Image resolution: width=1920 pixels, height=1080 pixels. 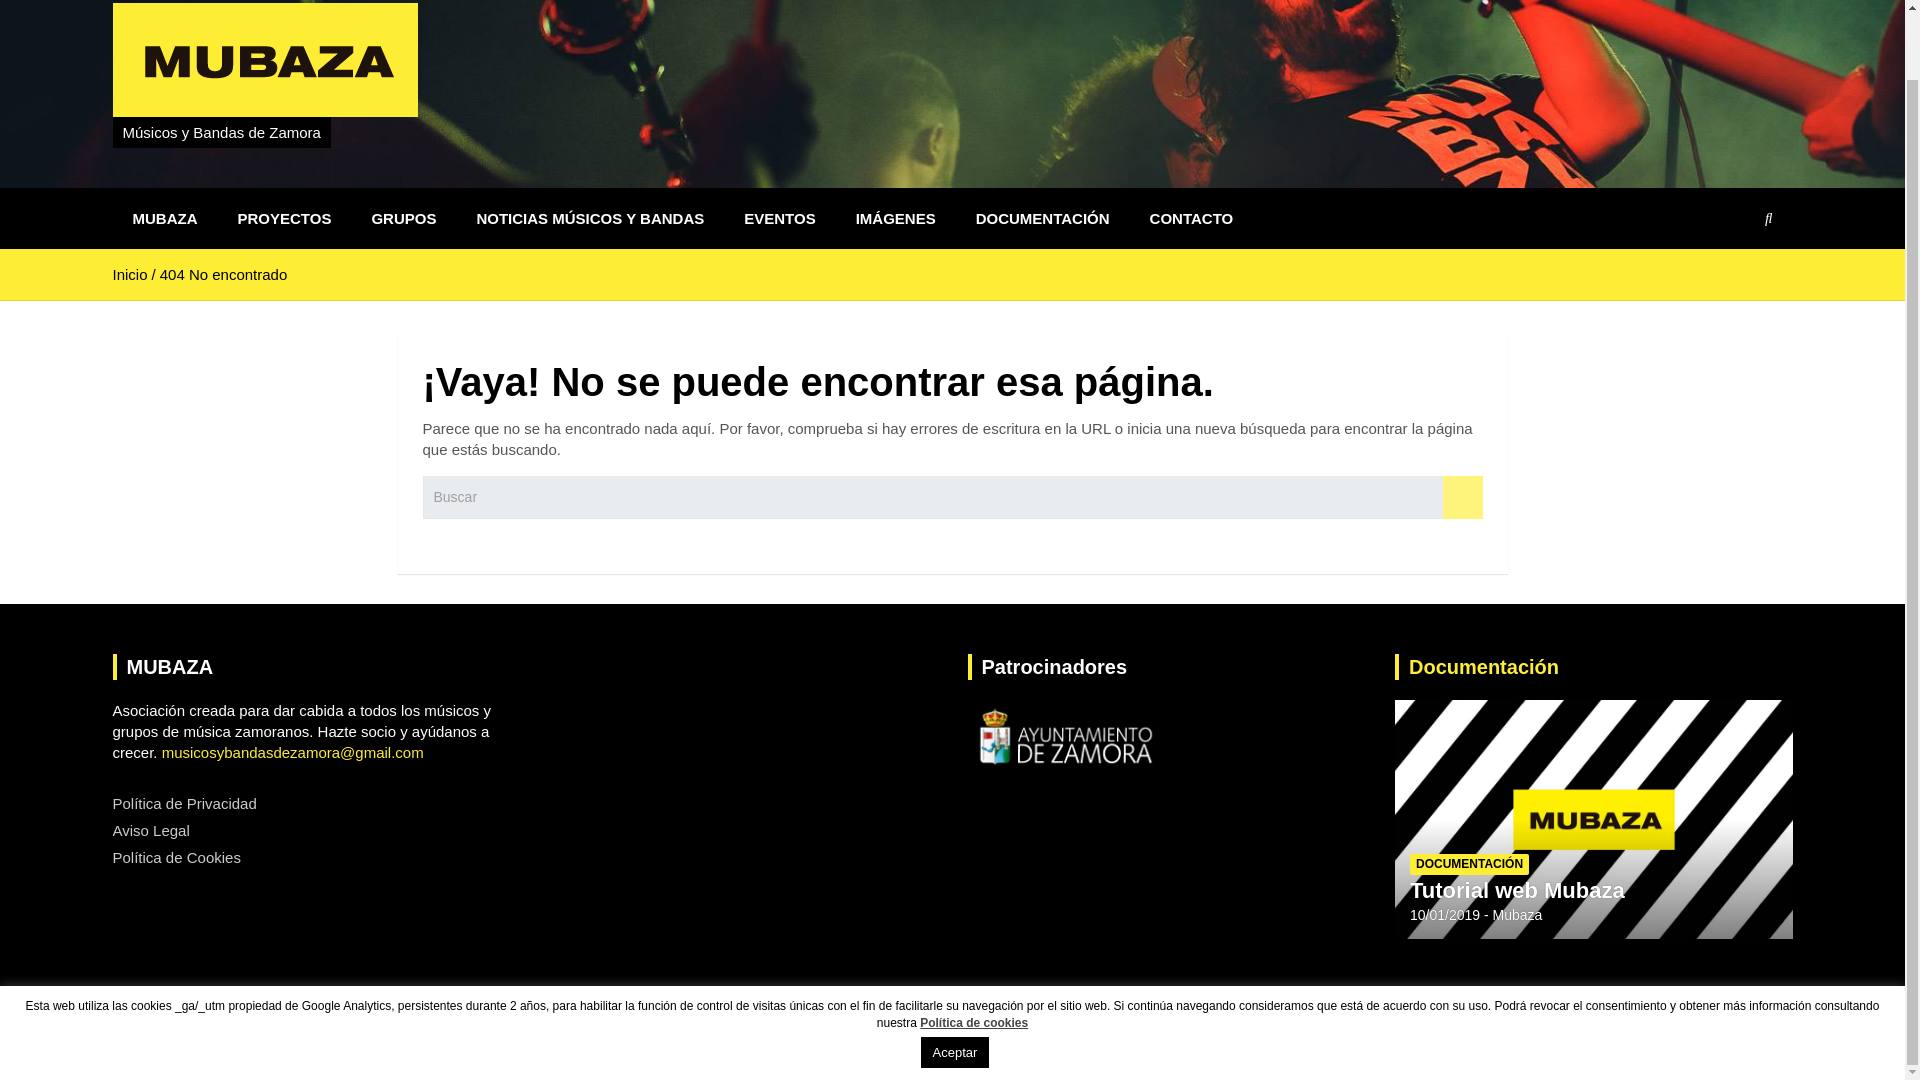 I want to click on CONTACTO, so click(x=1192, y=218).